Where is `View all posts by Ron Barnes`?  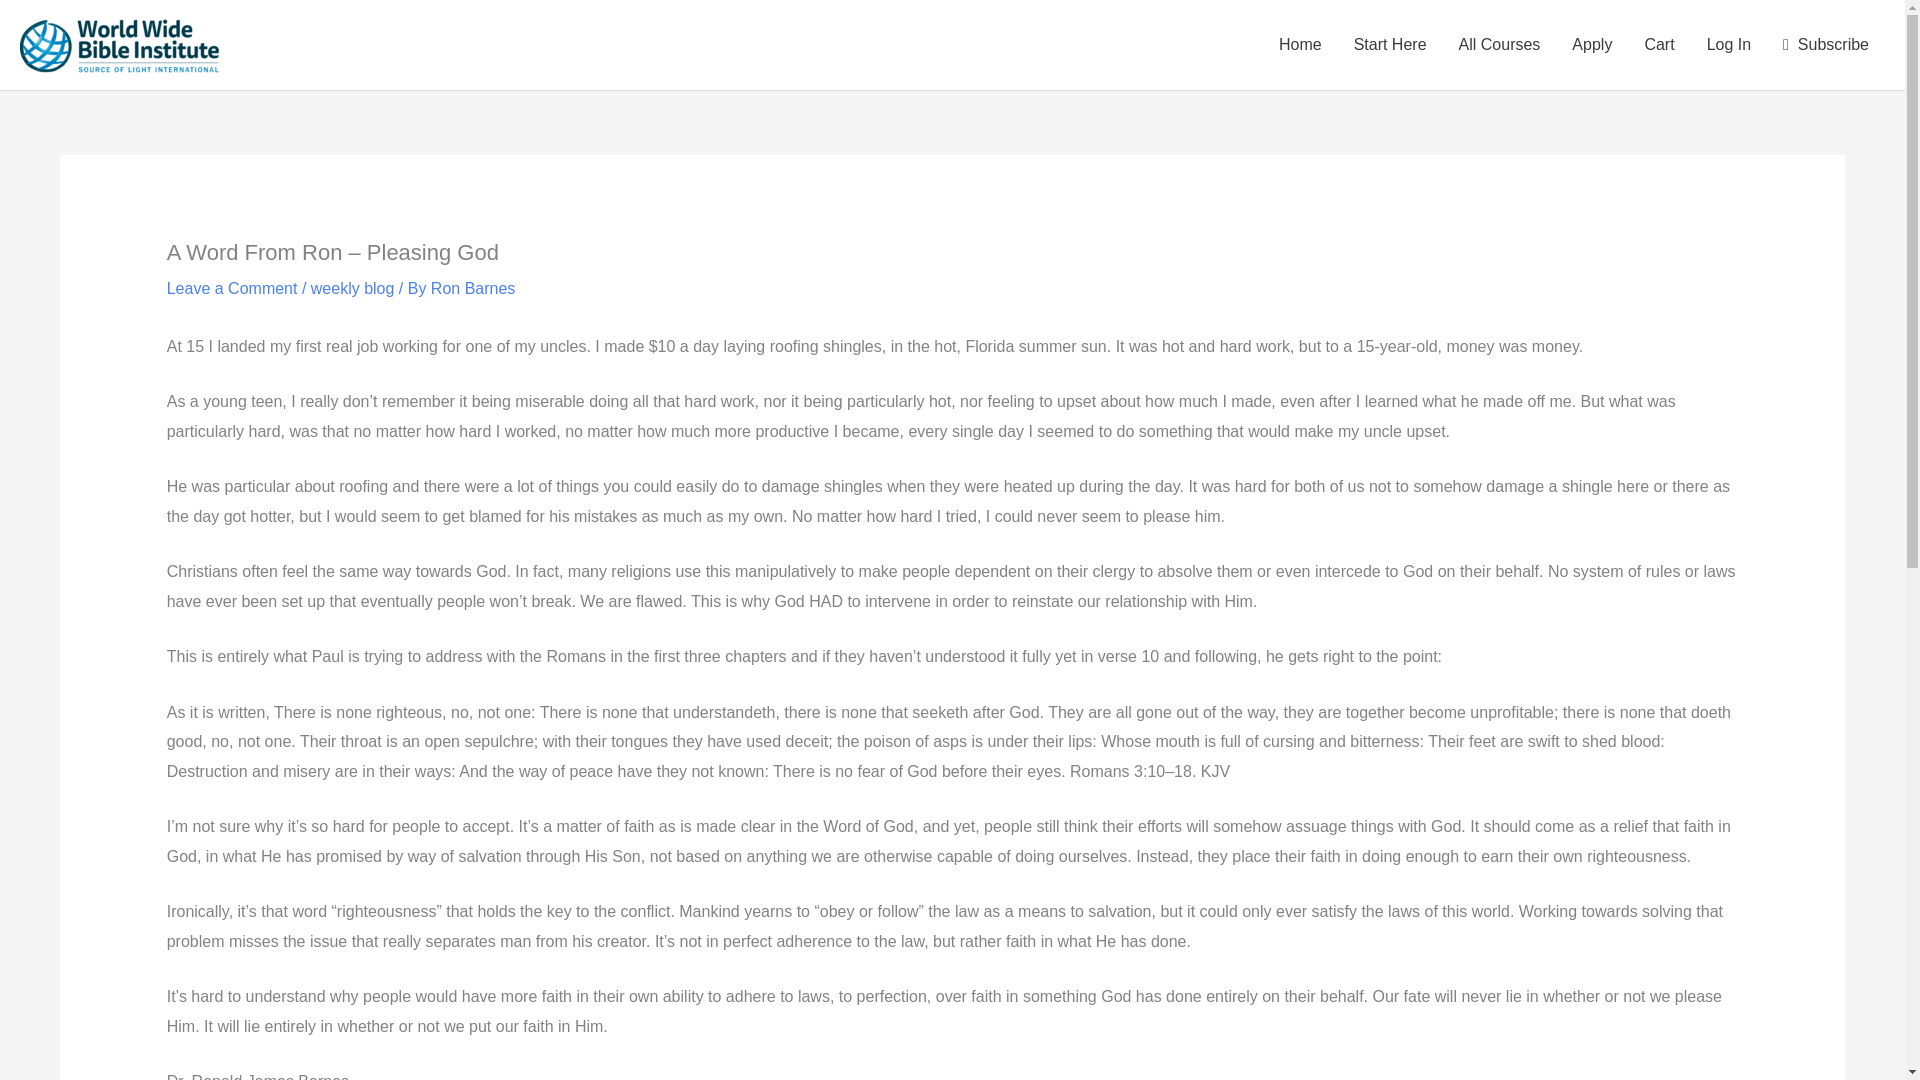 View all posts by Ron Barnes is located at coordinates (473, 288).